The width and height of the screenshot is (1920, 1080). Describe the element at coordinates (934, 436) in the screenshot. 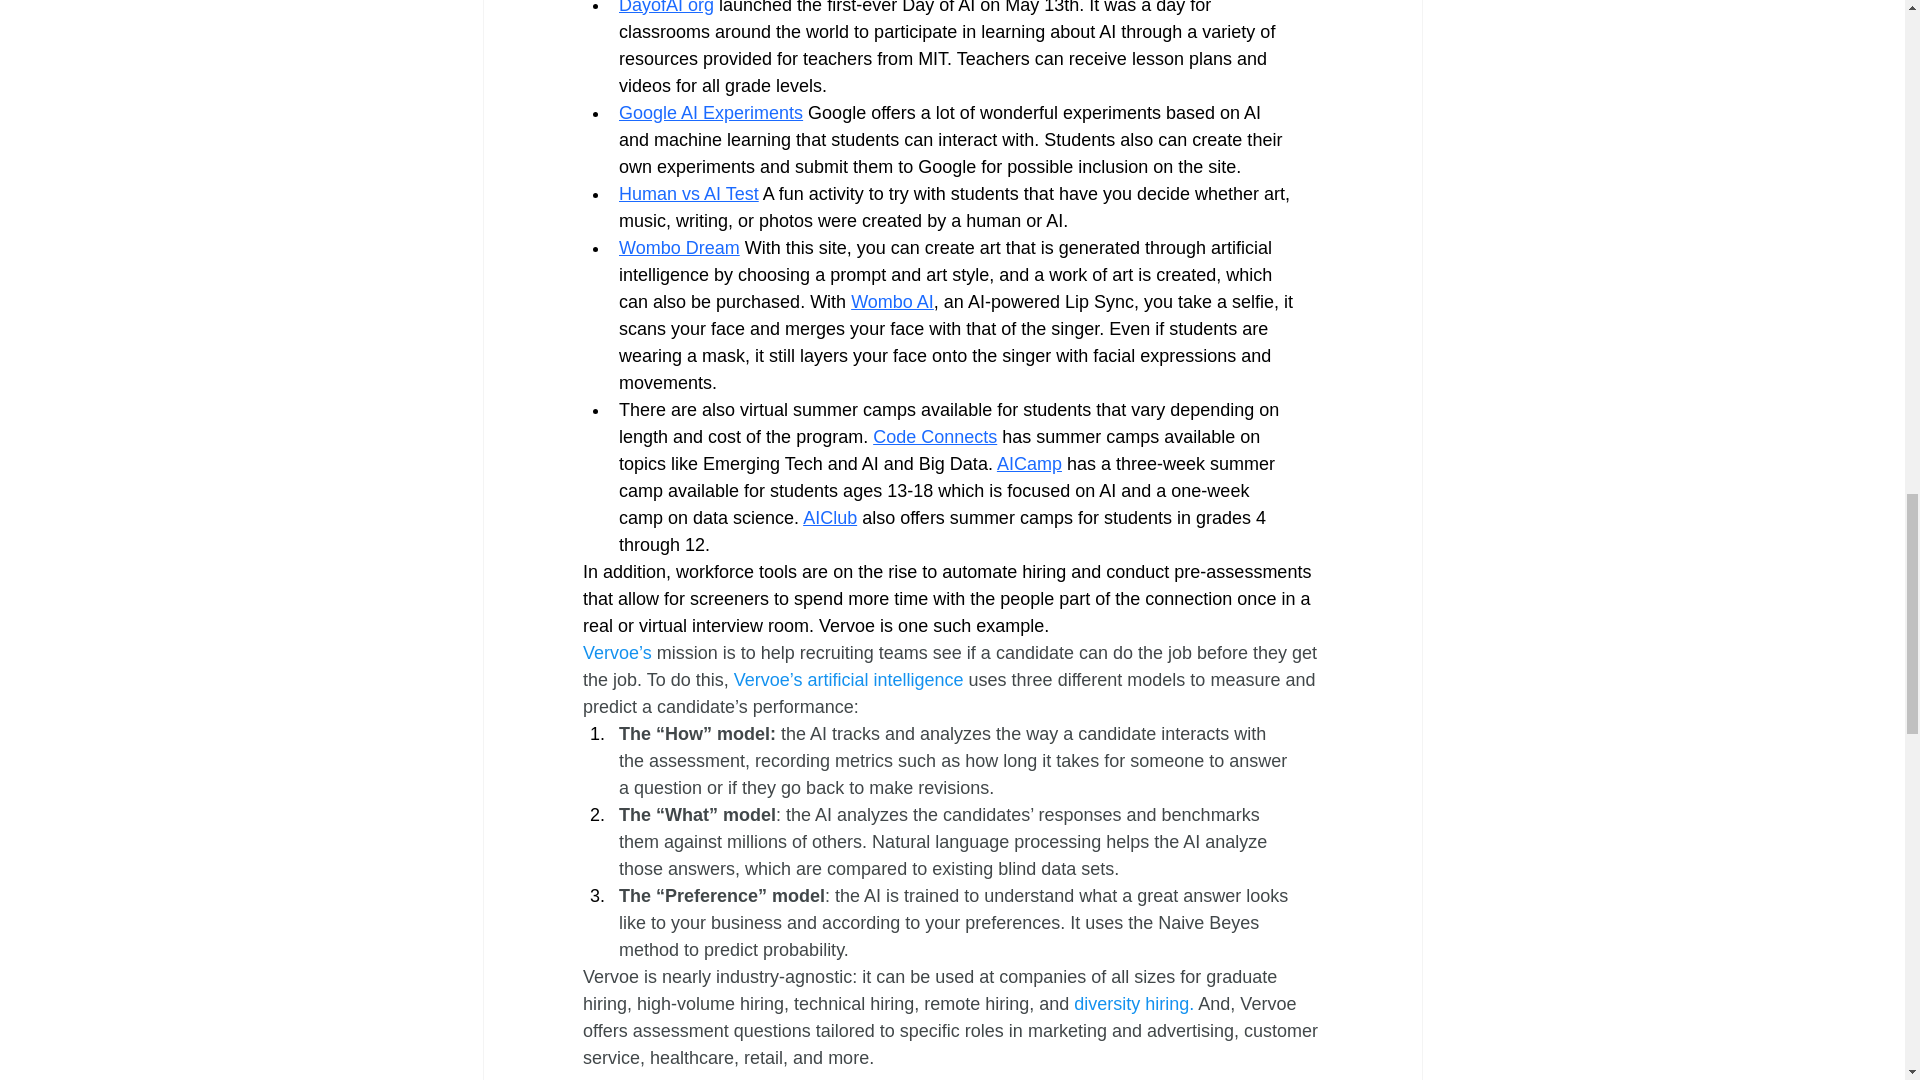

I see `Code Connects` at that location.